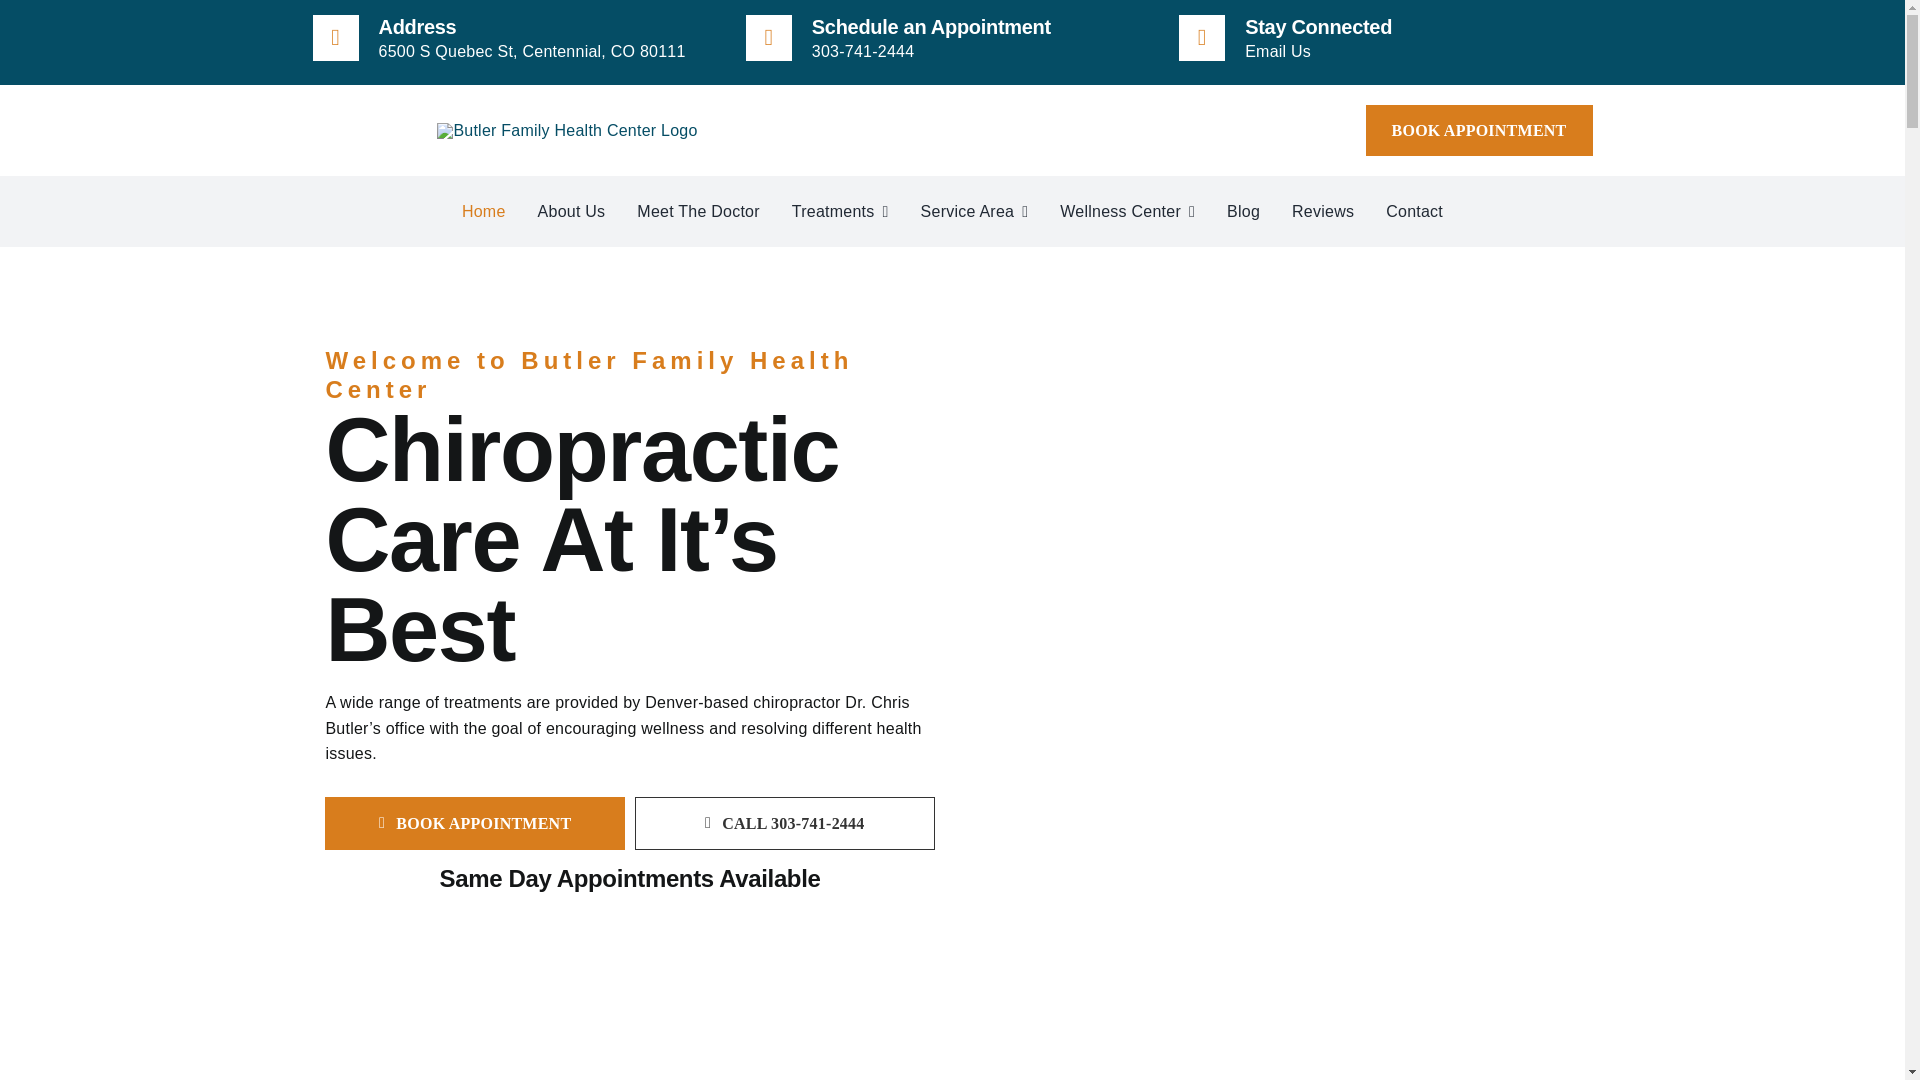 This screenshot has width=1920, height=1080. What do you see at coordinates (572, 212) in the screenshot?
I see `About Us` at bounding box center [572, 212].